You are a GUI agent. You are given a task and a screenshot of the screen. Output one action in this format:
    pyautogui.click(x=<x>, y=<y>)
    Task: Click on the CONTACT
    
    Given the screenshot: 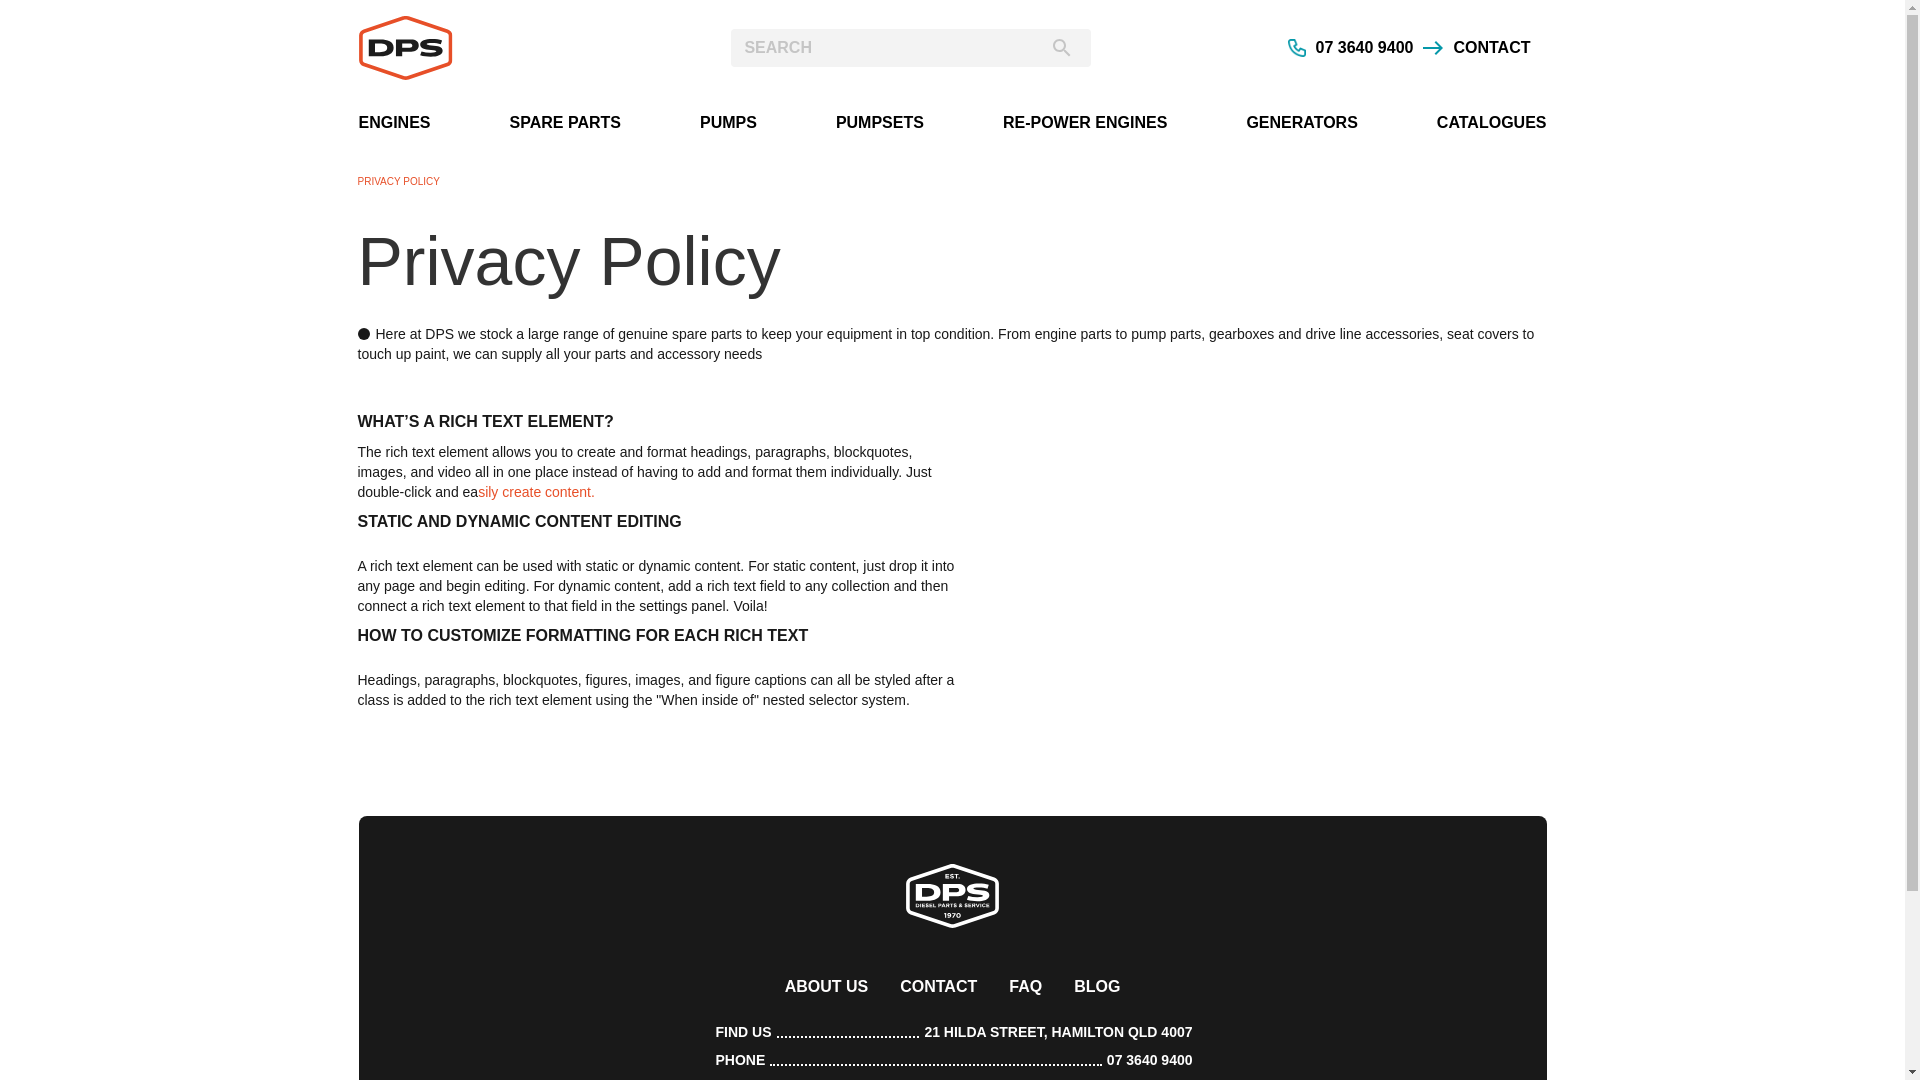 What is the action you would take?
    pyautogui.click(x=938, y=987)
    